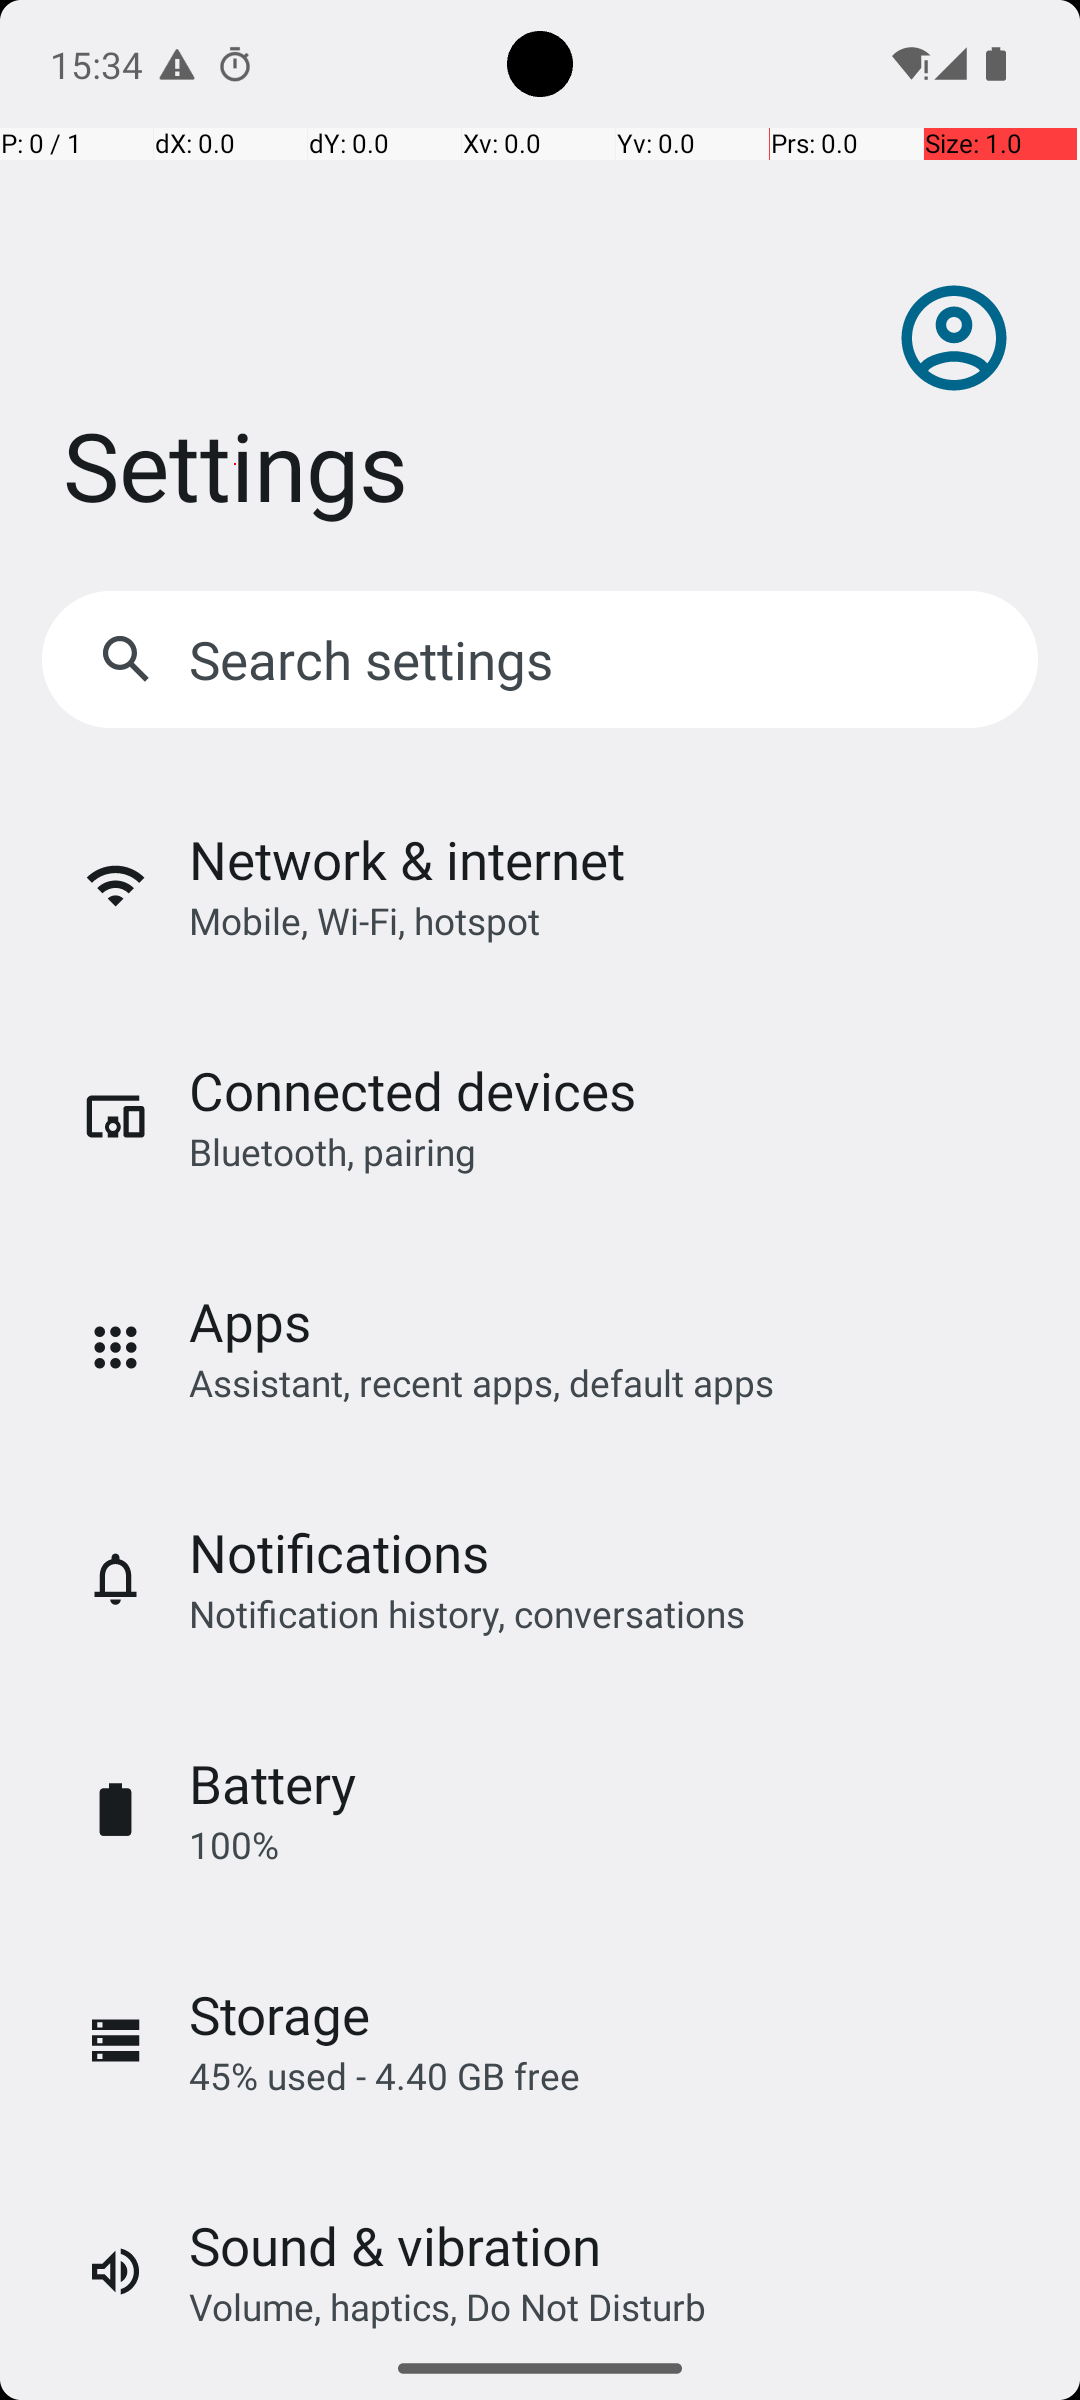  Describe the element at coordinates (954, 338) in the screenshot. I see `Profile picture, double tap to open Google Account` at that location.